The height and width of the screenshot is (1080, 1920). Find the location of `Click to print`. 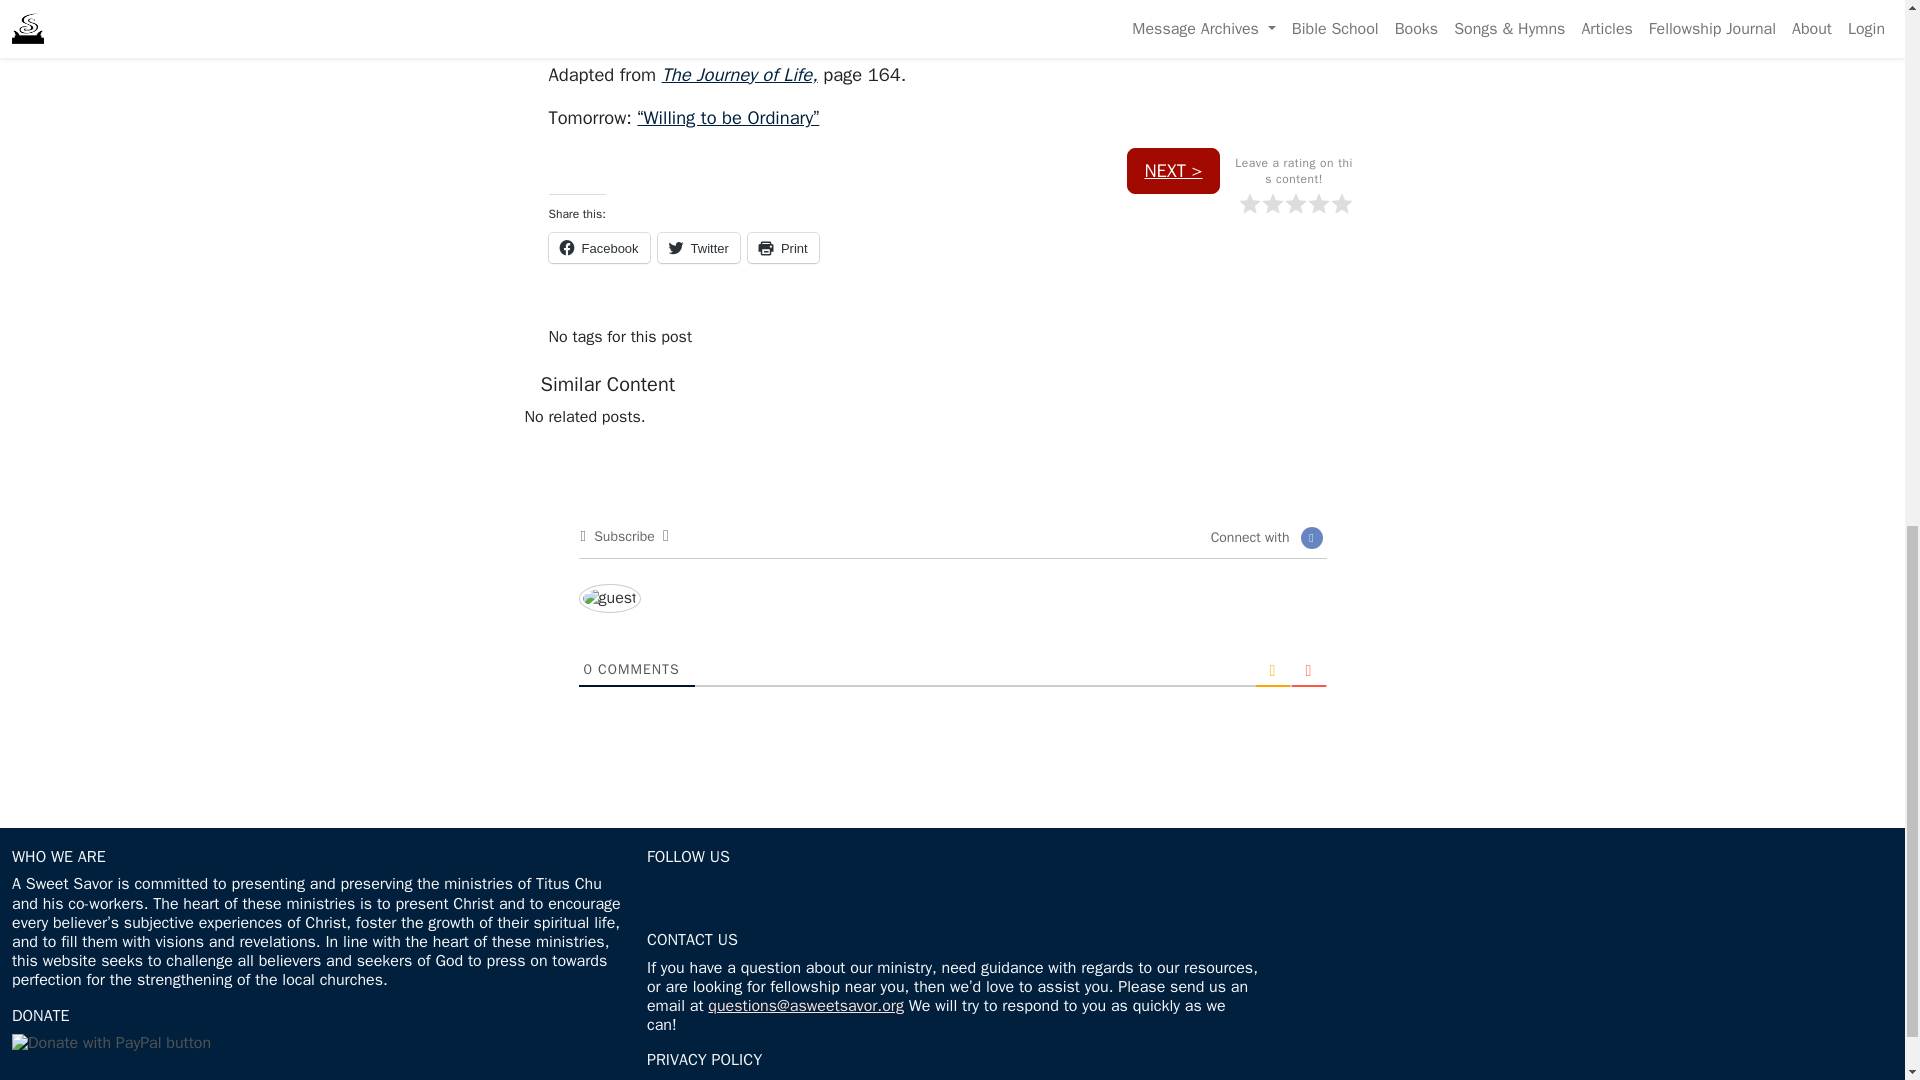

Click to print is located at coordinates (784, 248).